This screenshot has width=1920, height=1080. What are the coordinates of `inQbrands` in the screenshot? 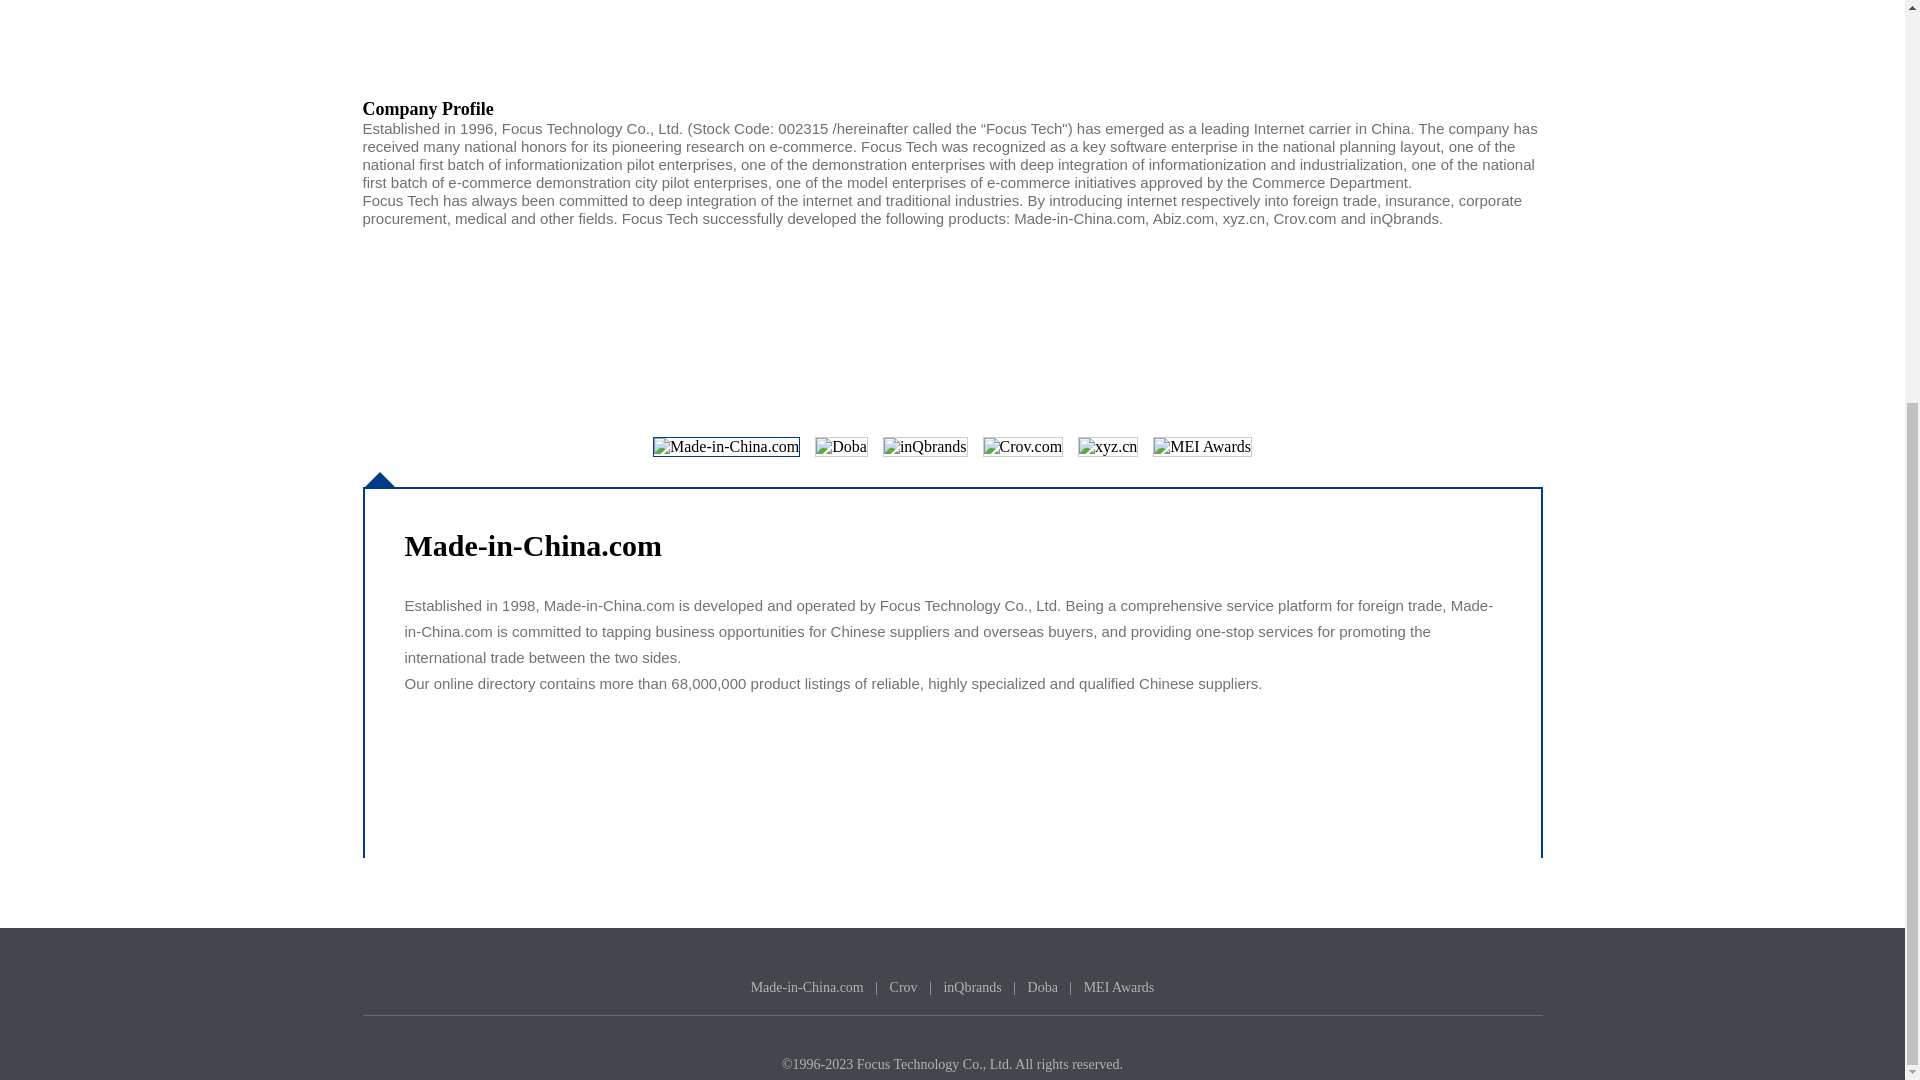 It's located at (971, 986).